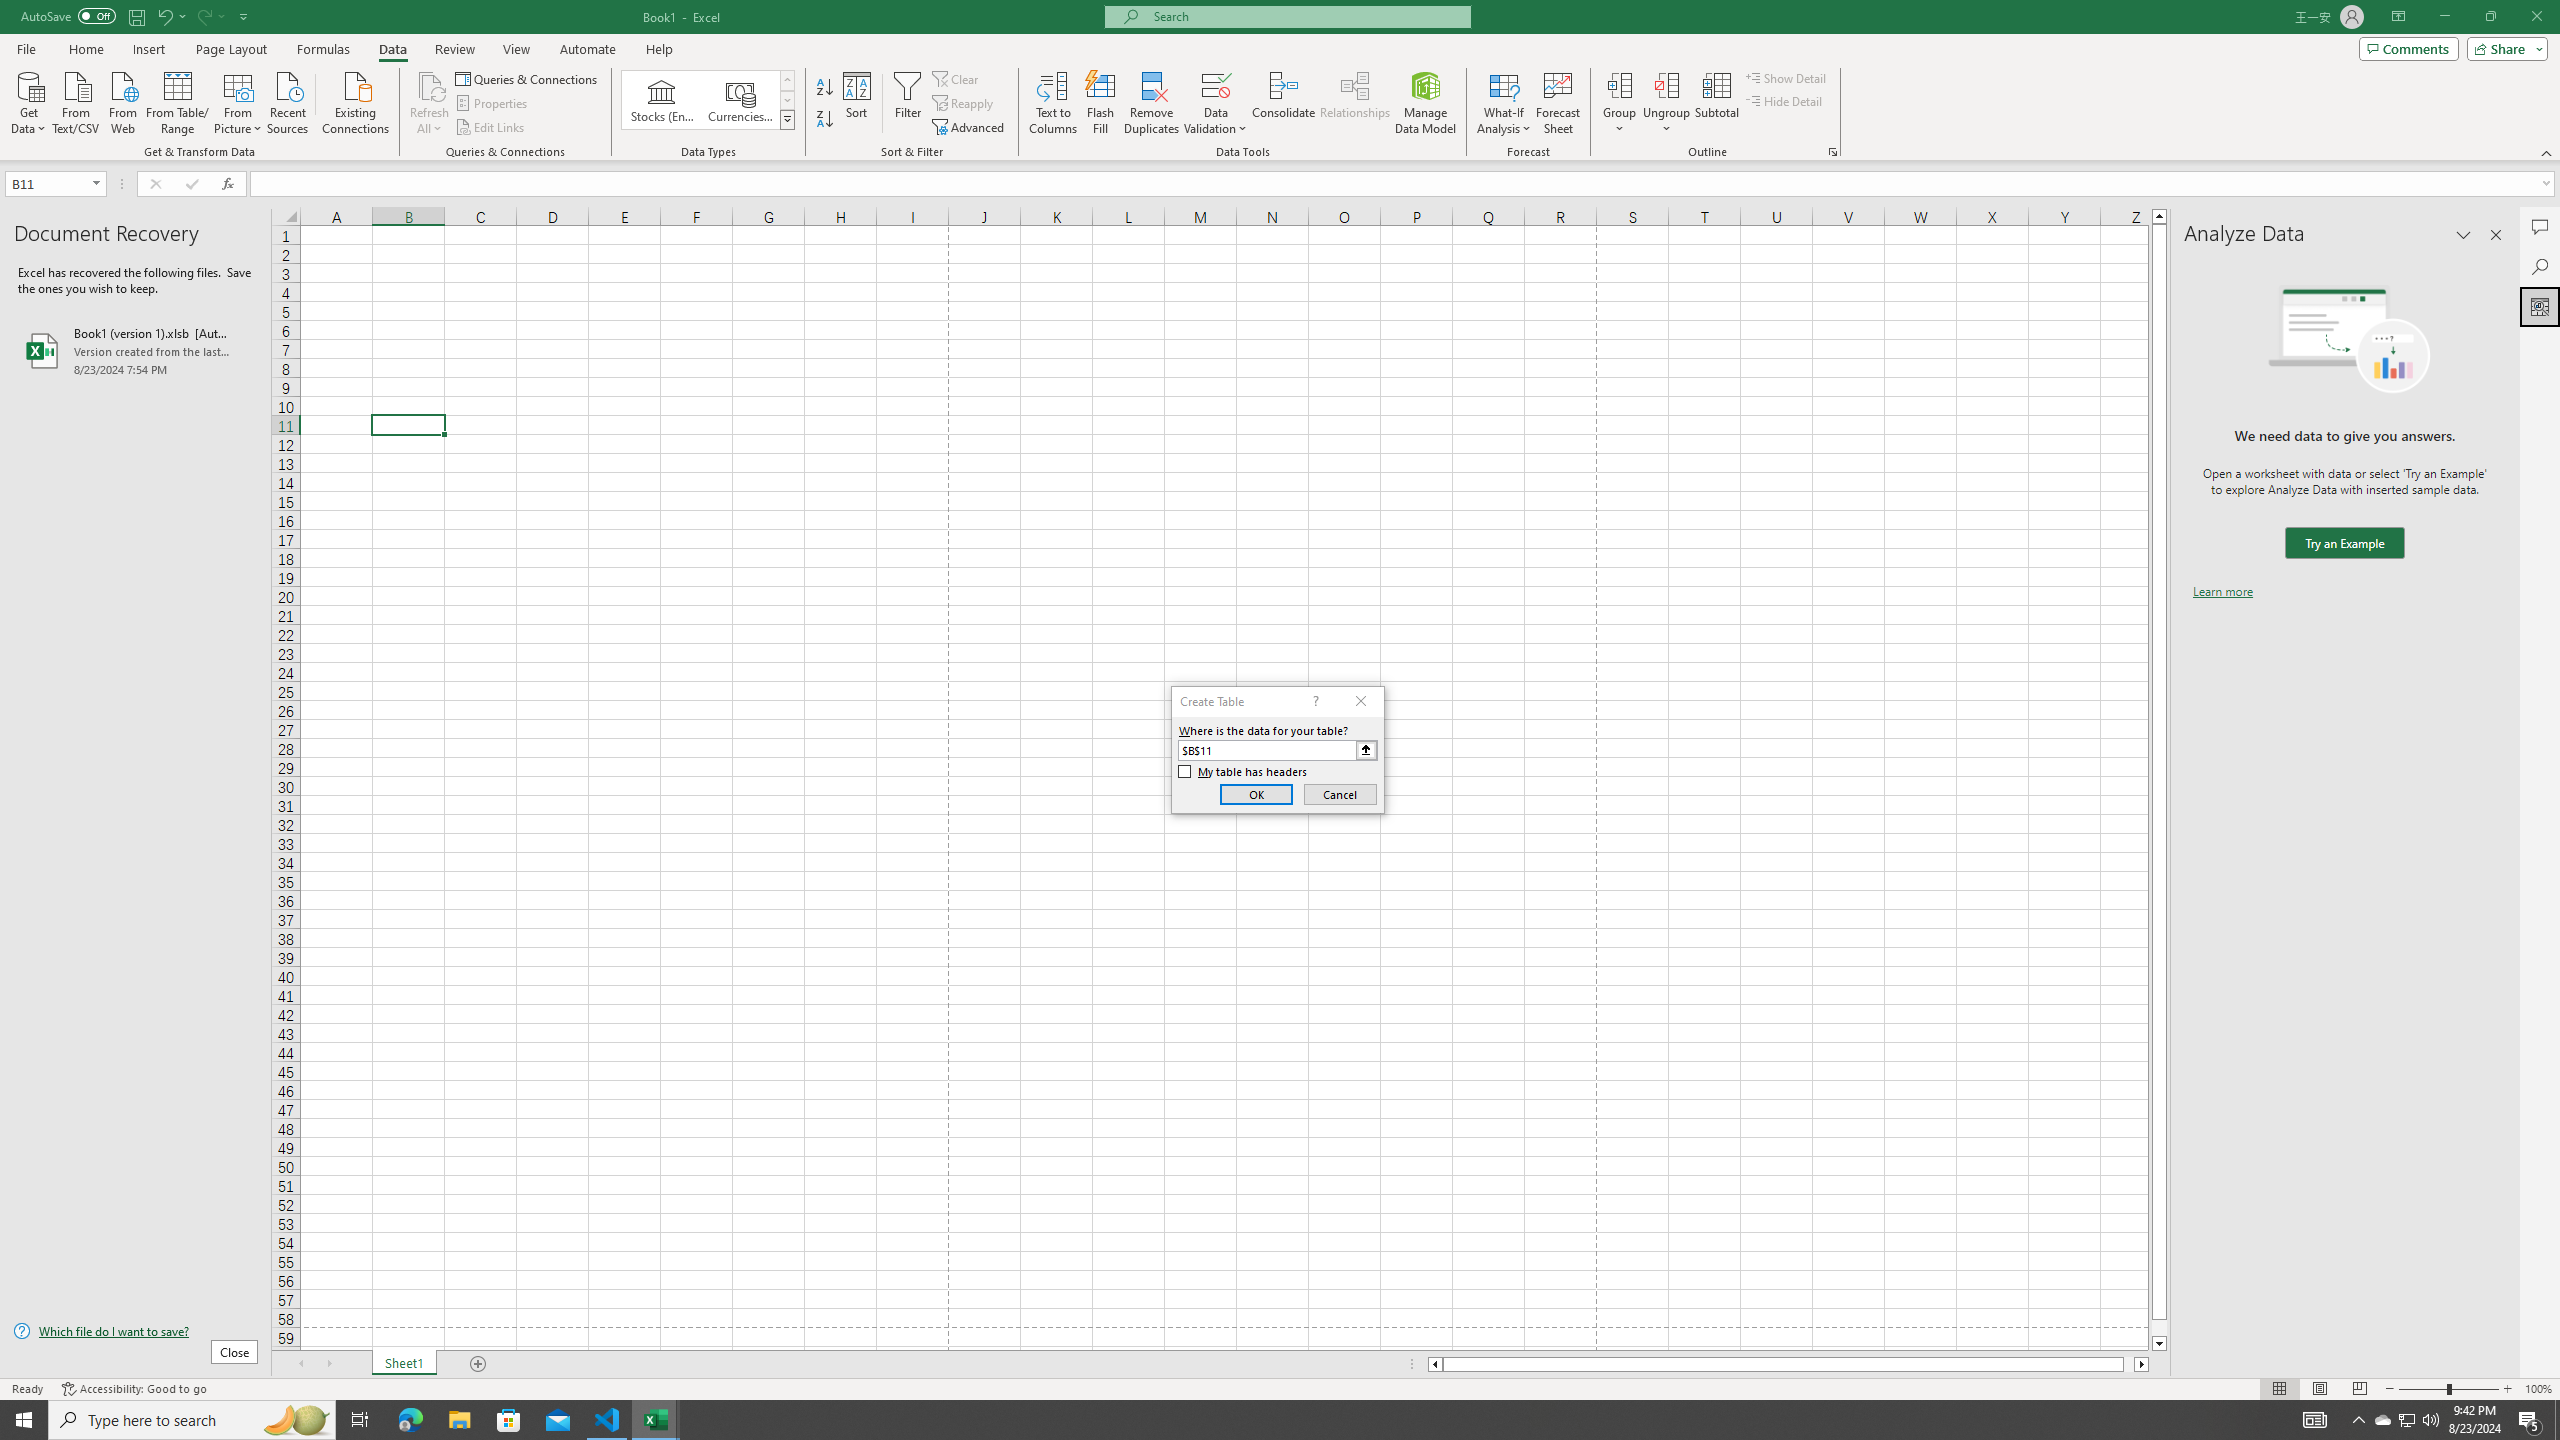 Image resolution: width=2560 pixels, height=1440 pixels. What do you see at coordinates (491, 128) in the screenshot?
I see `Edit Links` at bounding box center [491, 128].